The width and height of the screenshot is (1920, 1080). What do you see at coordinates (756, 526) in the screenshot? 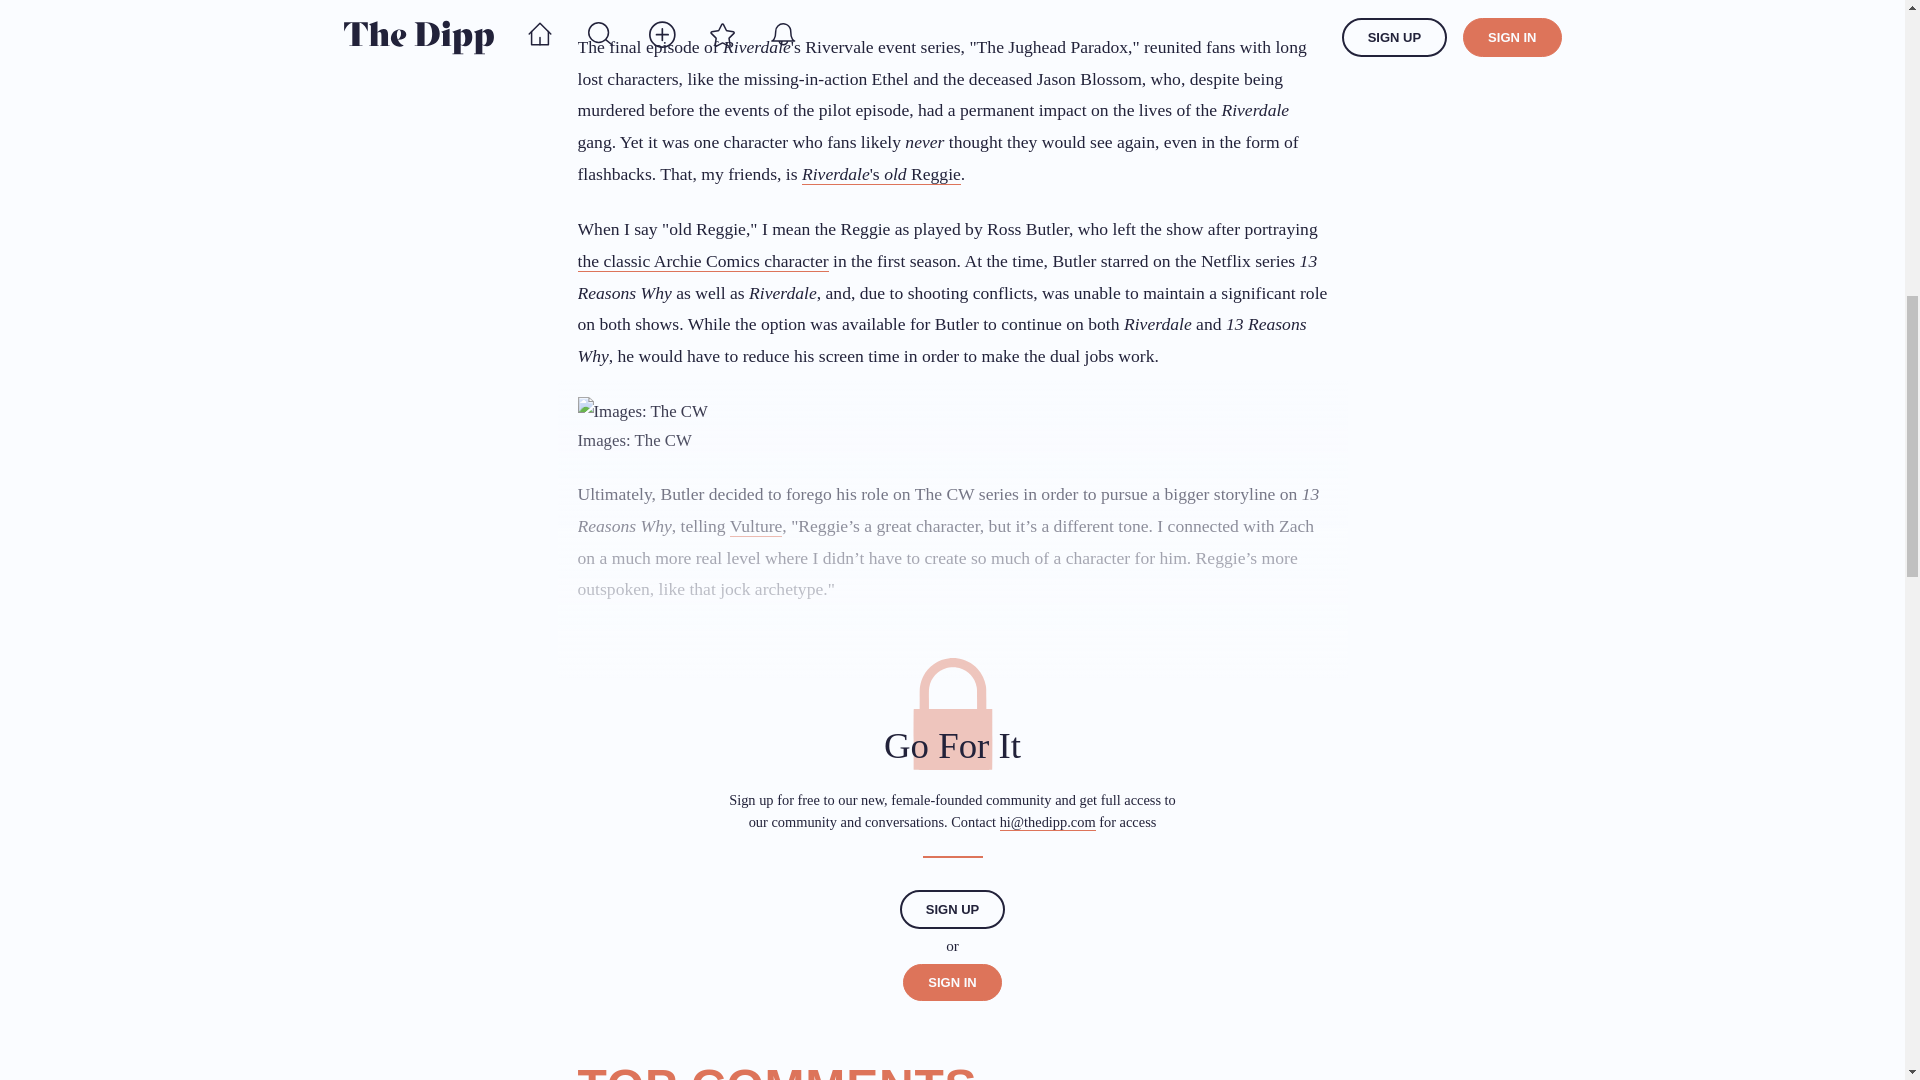
I see `Vulture` at bounding box center [756, 526].